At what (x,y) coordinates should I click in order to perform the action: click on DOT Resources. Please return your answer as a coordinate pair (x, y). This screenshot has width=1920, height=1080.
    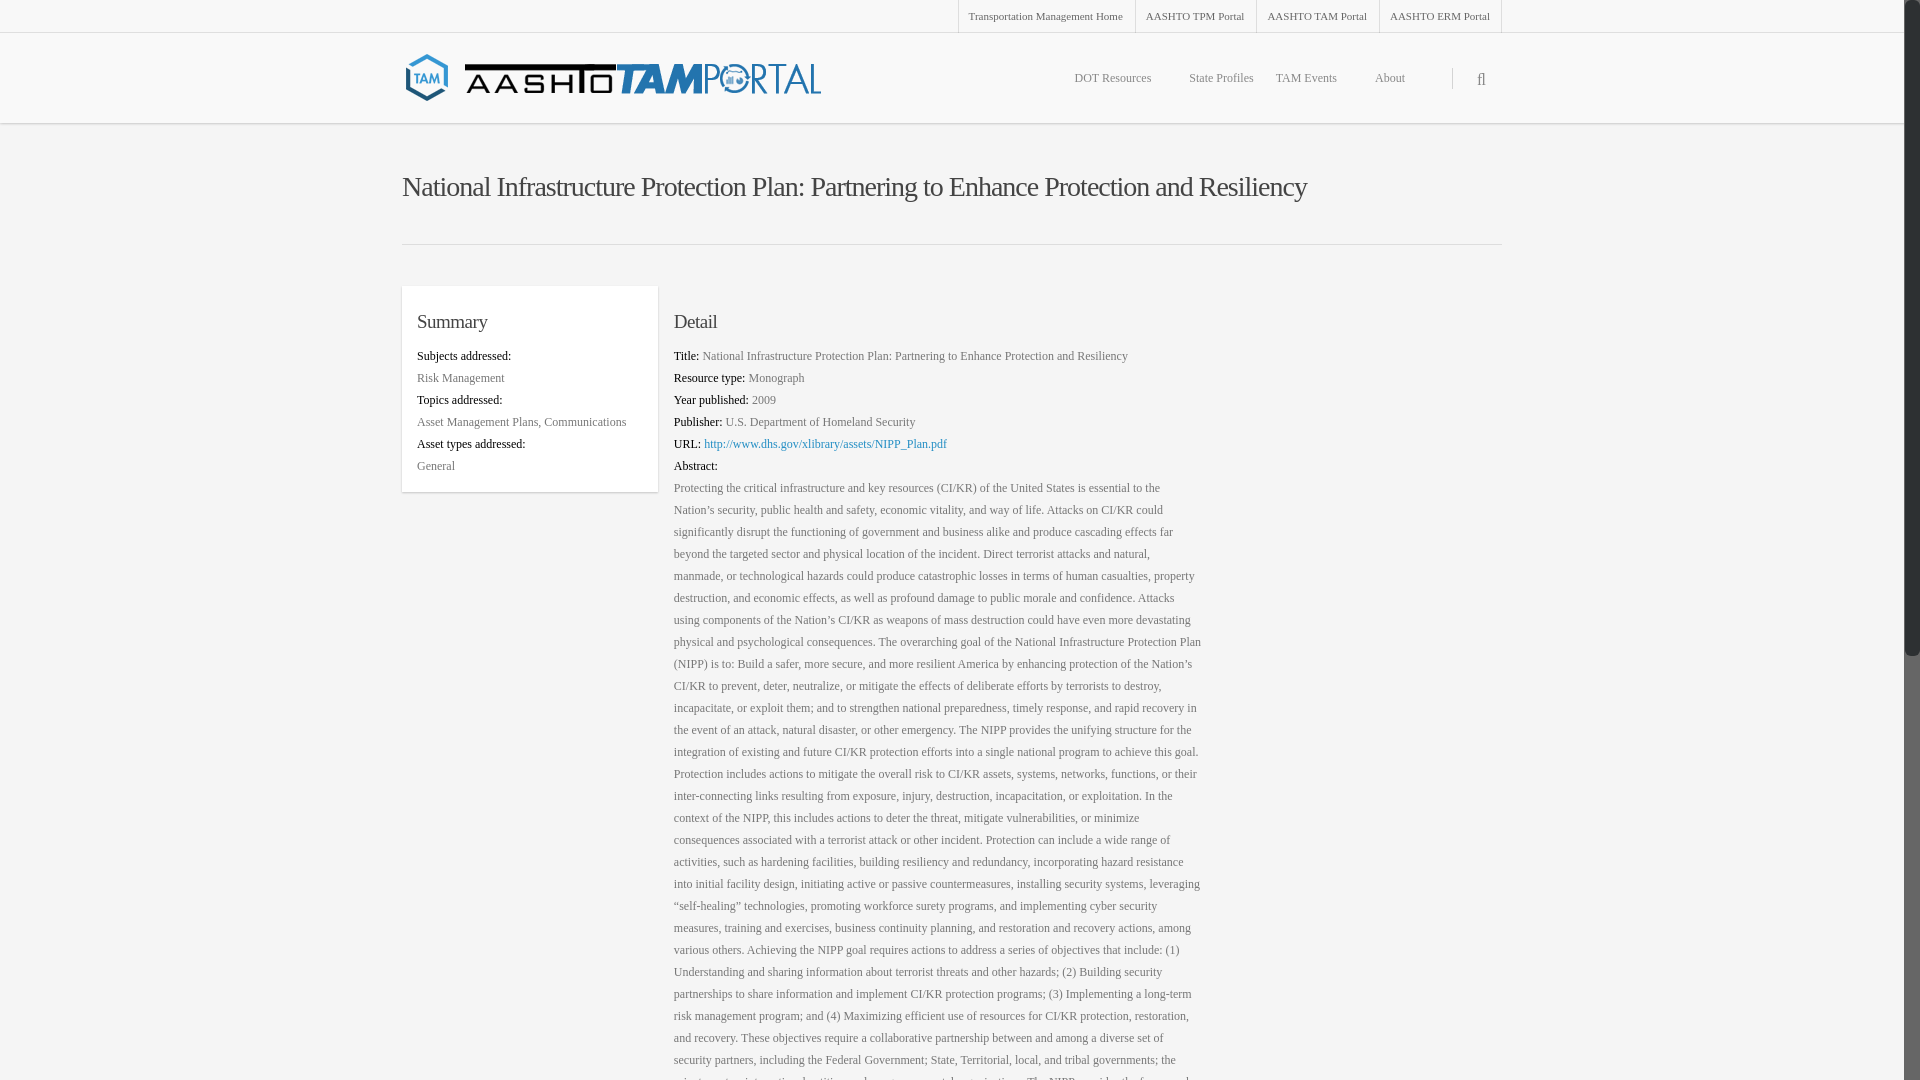
    Looking at the image, I should click on (1122, 88).